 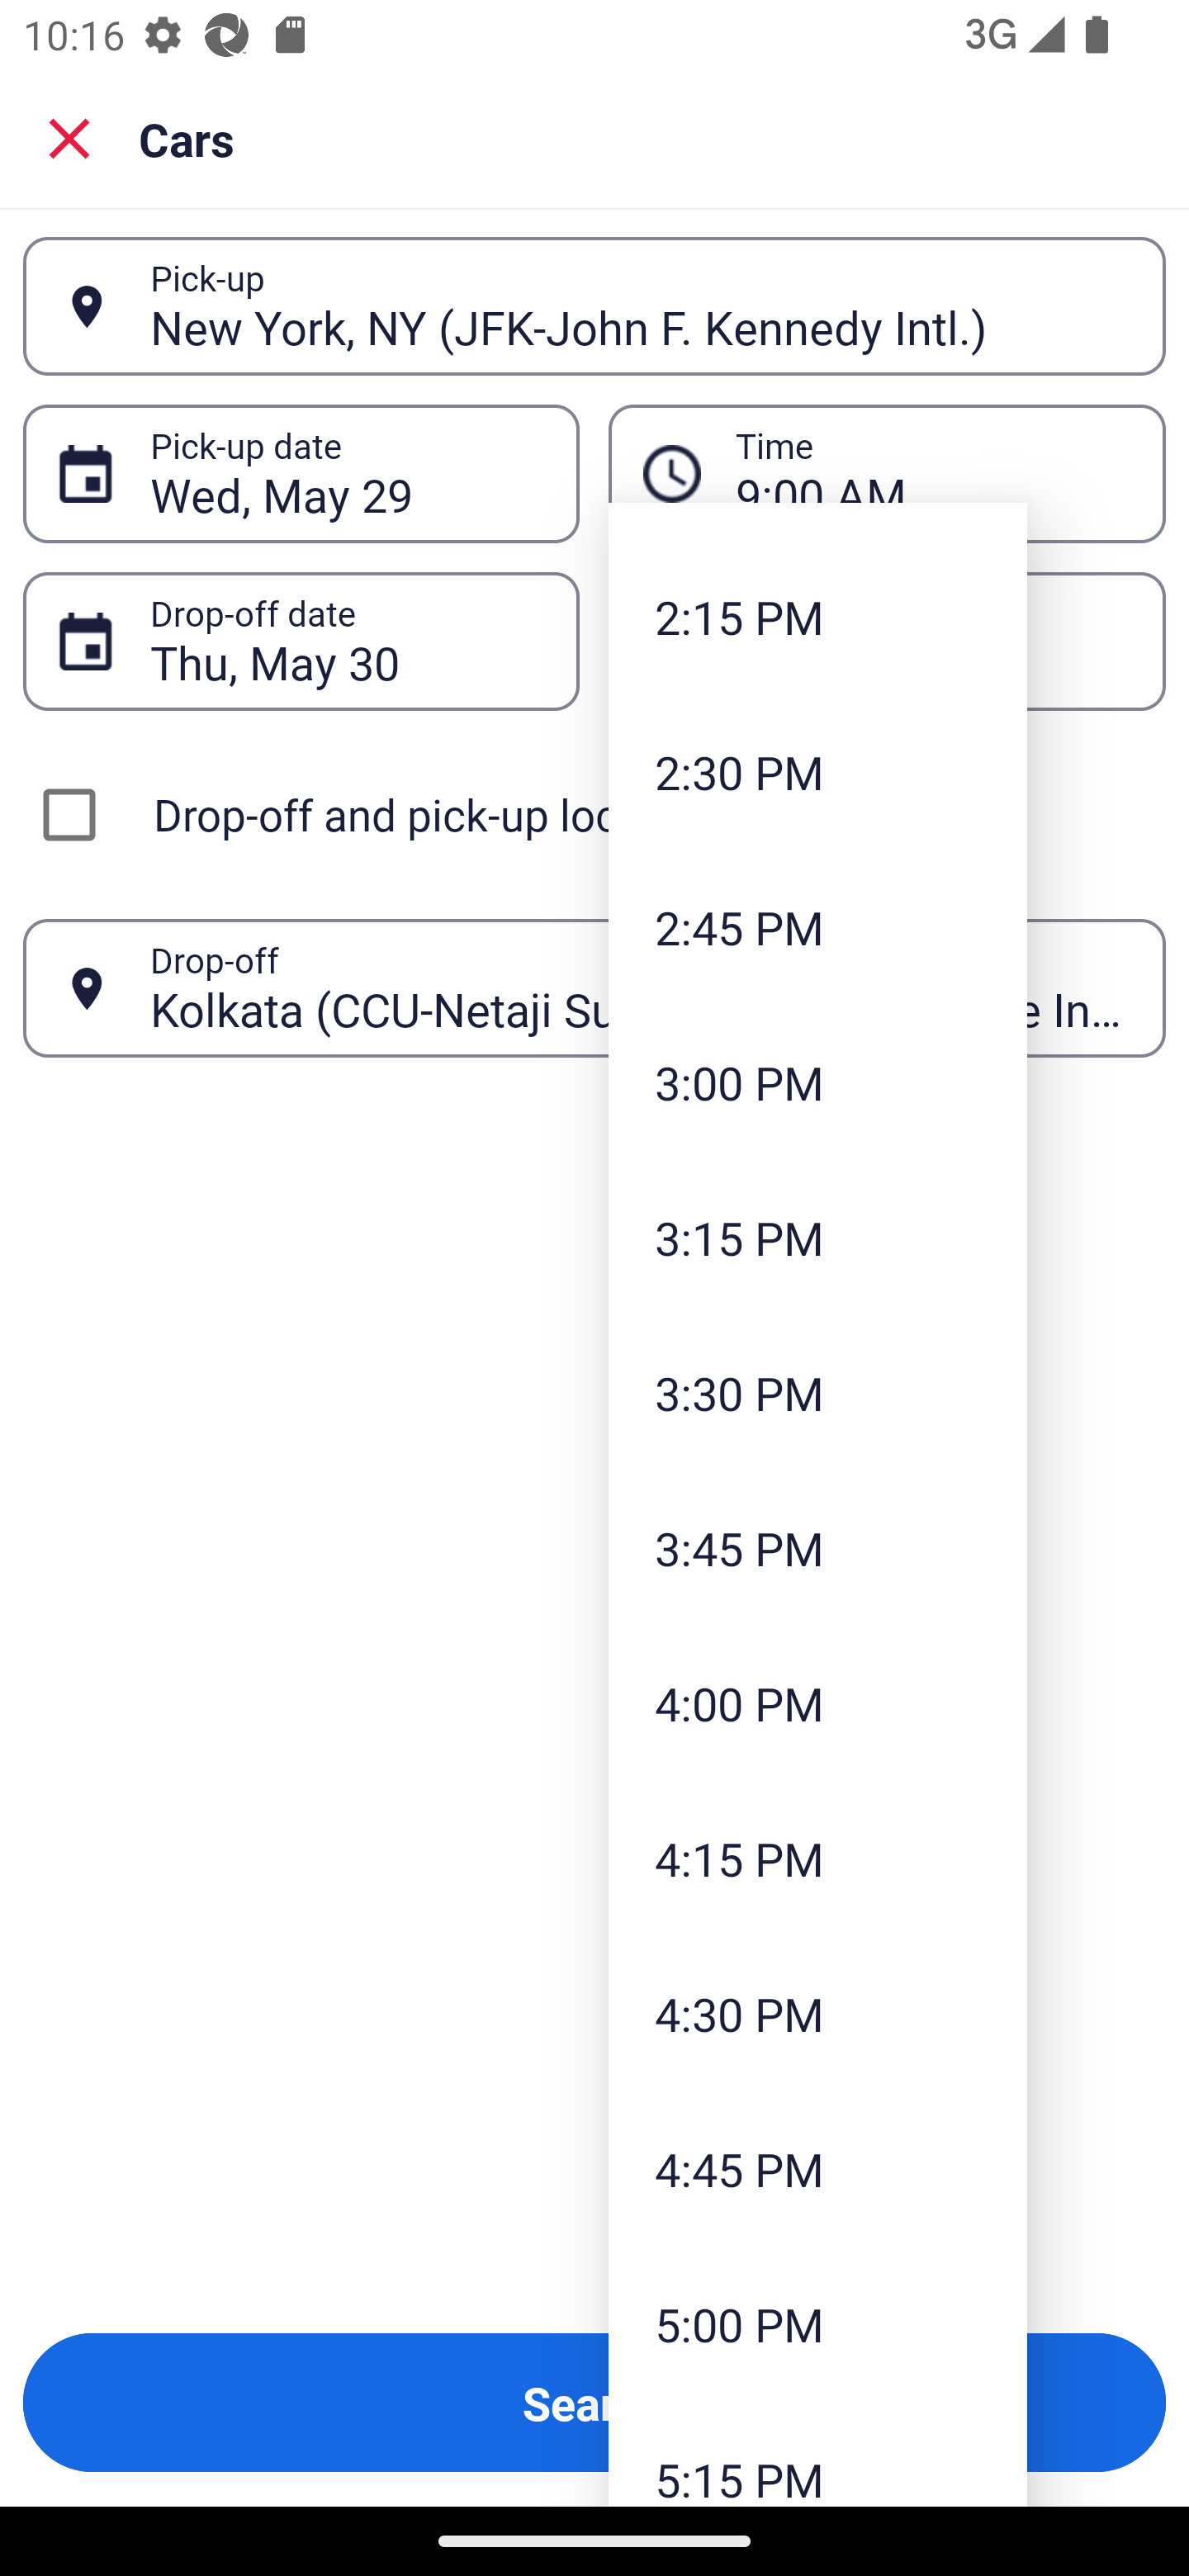 I want to click on 3:30 PM, so click(x=817, y=1394).